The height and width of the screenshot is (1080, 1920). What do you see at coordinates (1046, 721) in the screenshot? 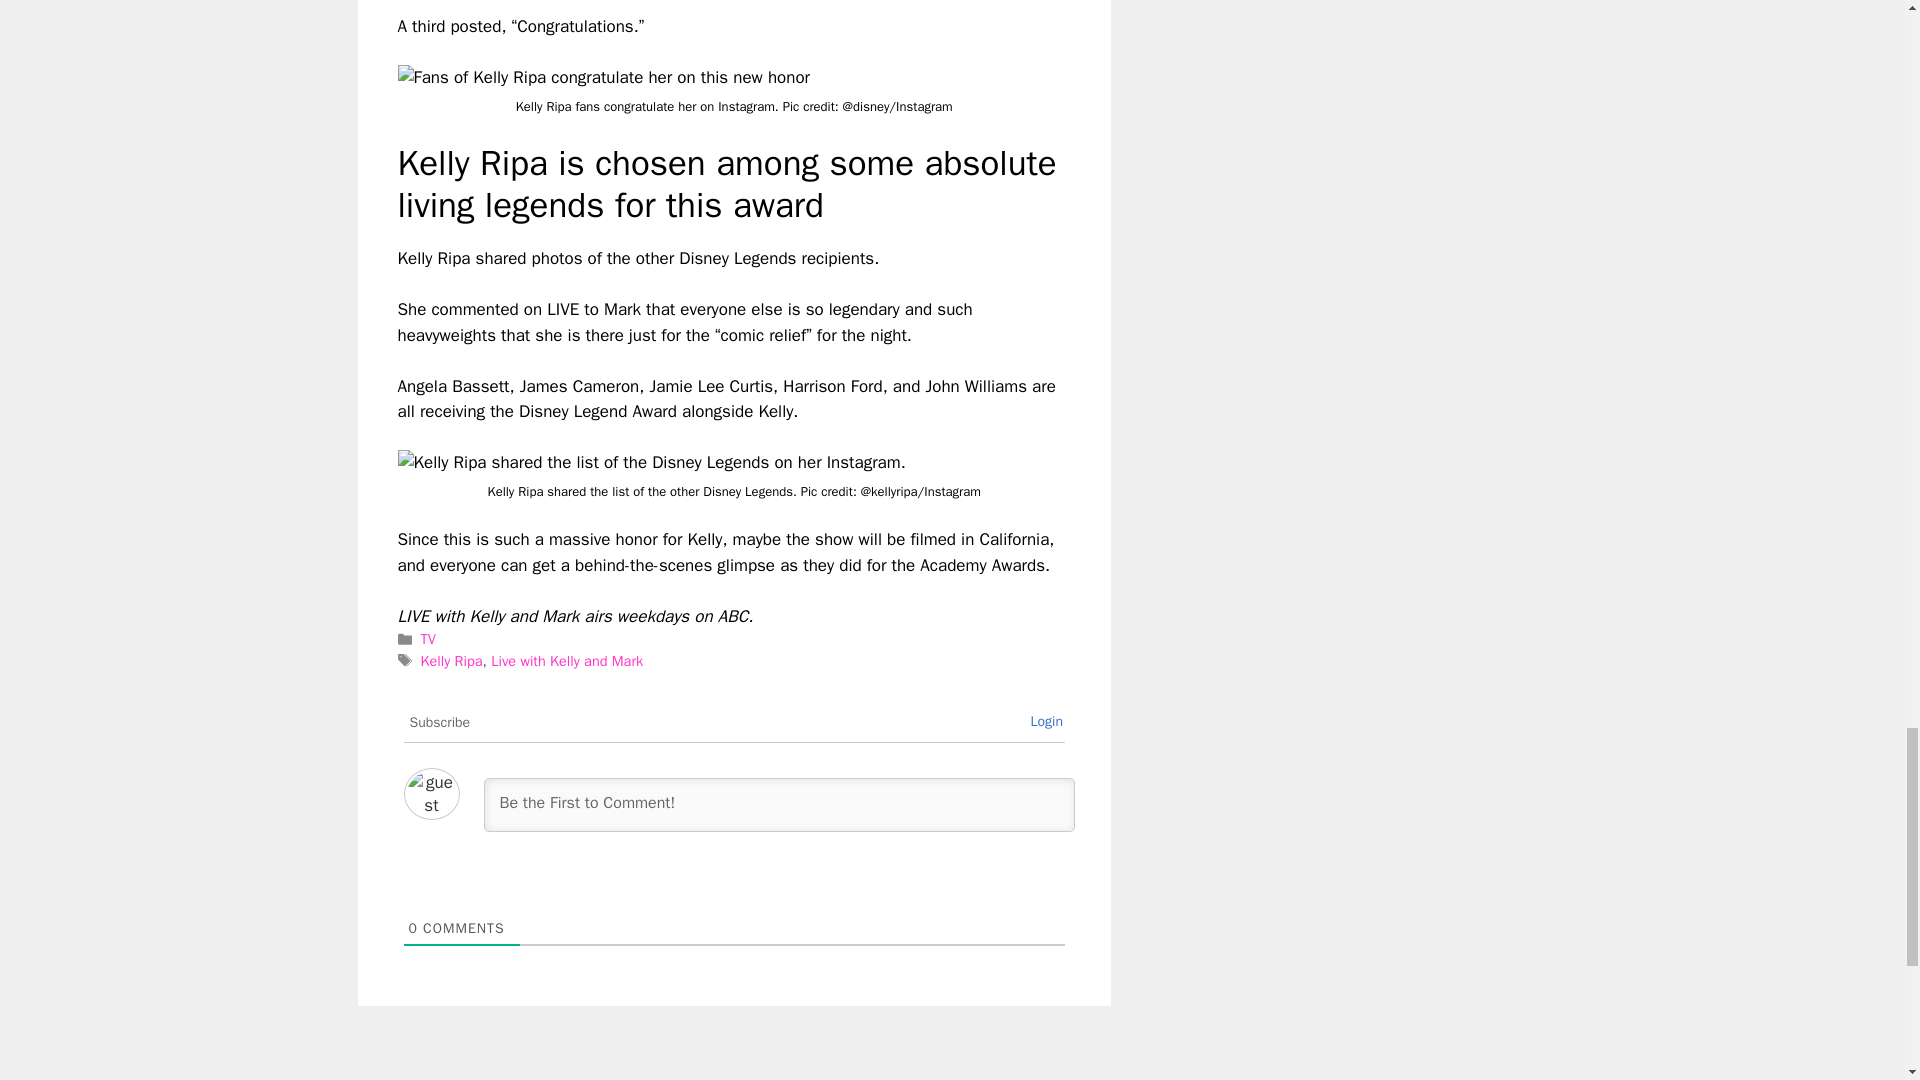
I see `Login` at bounding box center [1046, 721].